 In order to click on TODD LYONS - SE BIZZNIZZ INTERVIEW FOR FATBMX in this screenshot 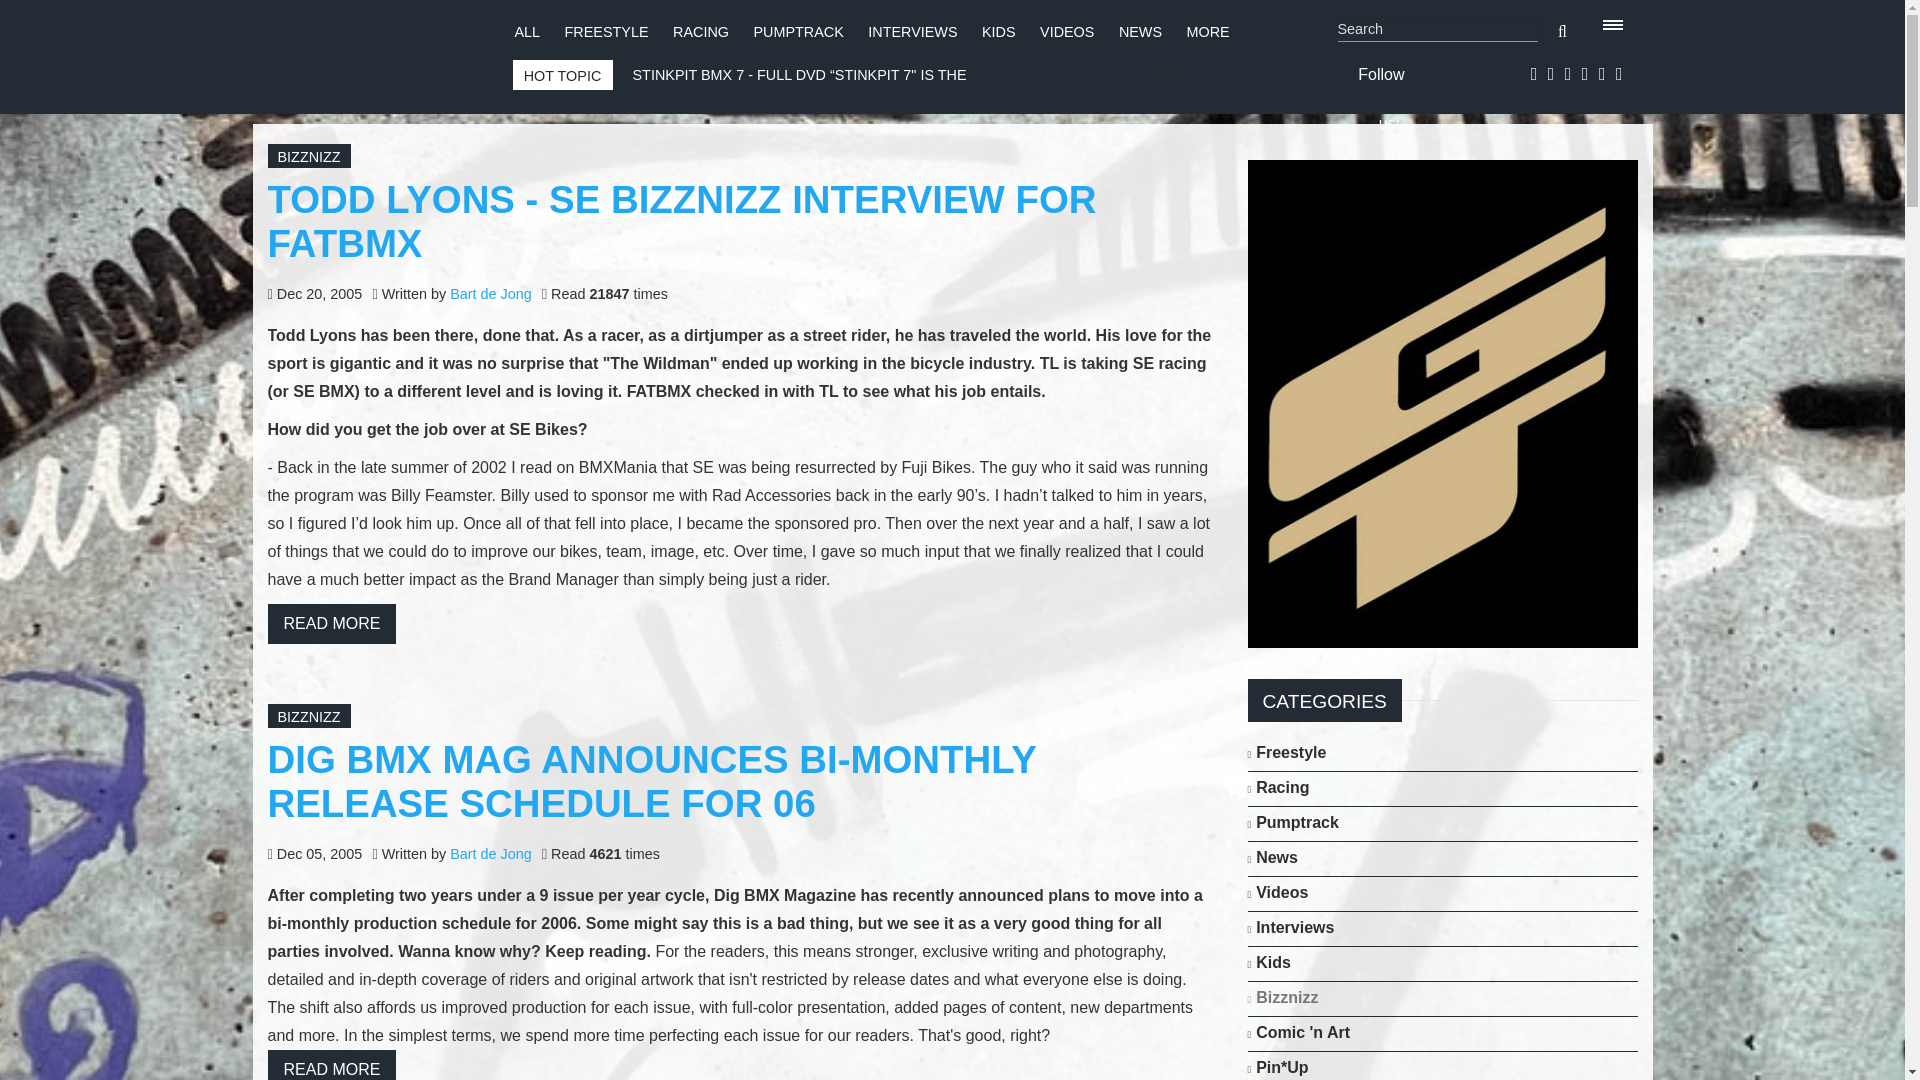, I will do `click(682, 221)`.